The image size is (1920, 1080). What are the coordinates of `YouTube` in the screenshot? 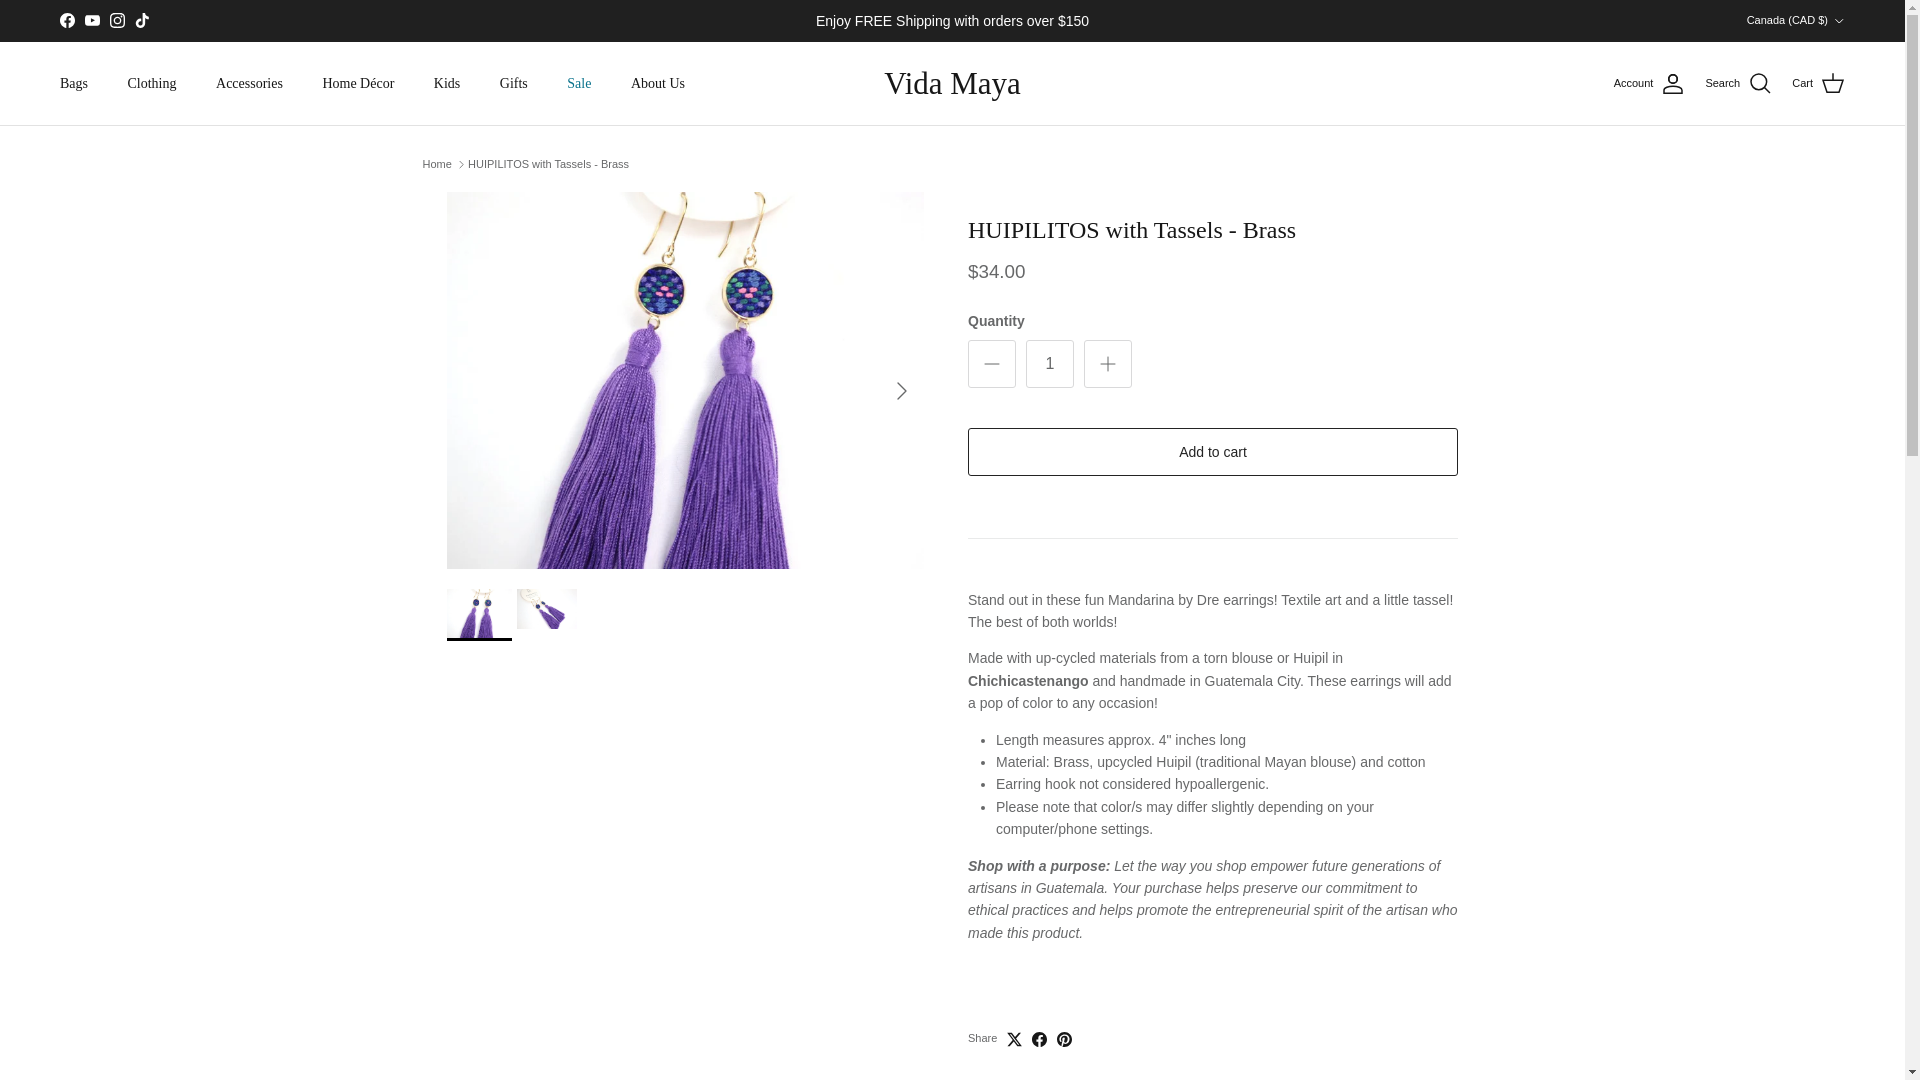 It's located at (92, 20).